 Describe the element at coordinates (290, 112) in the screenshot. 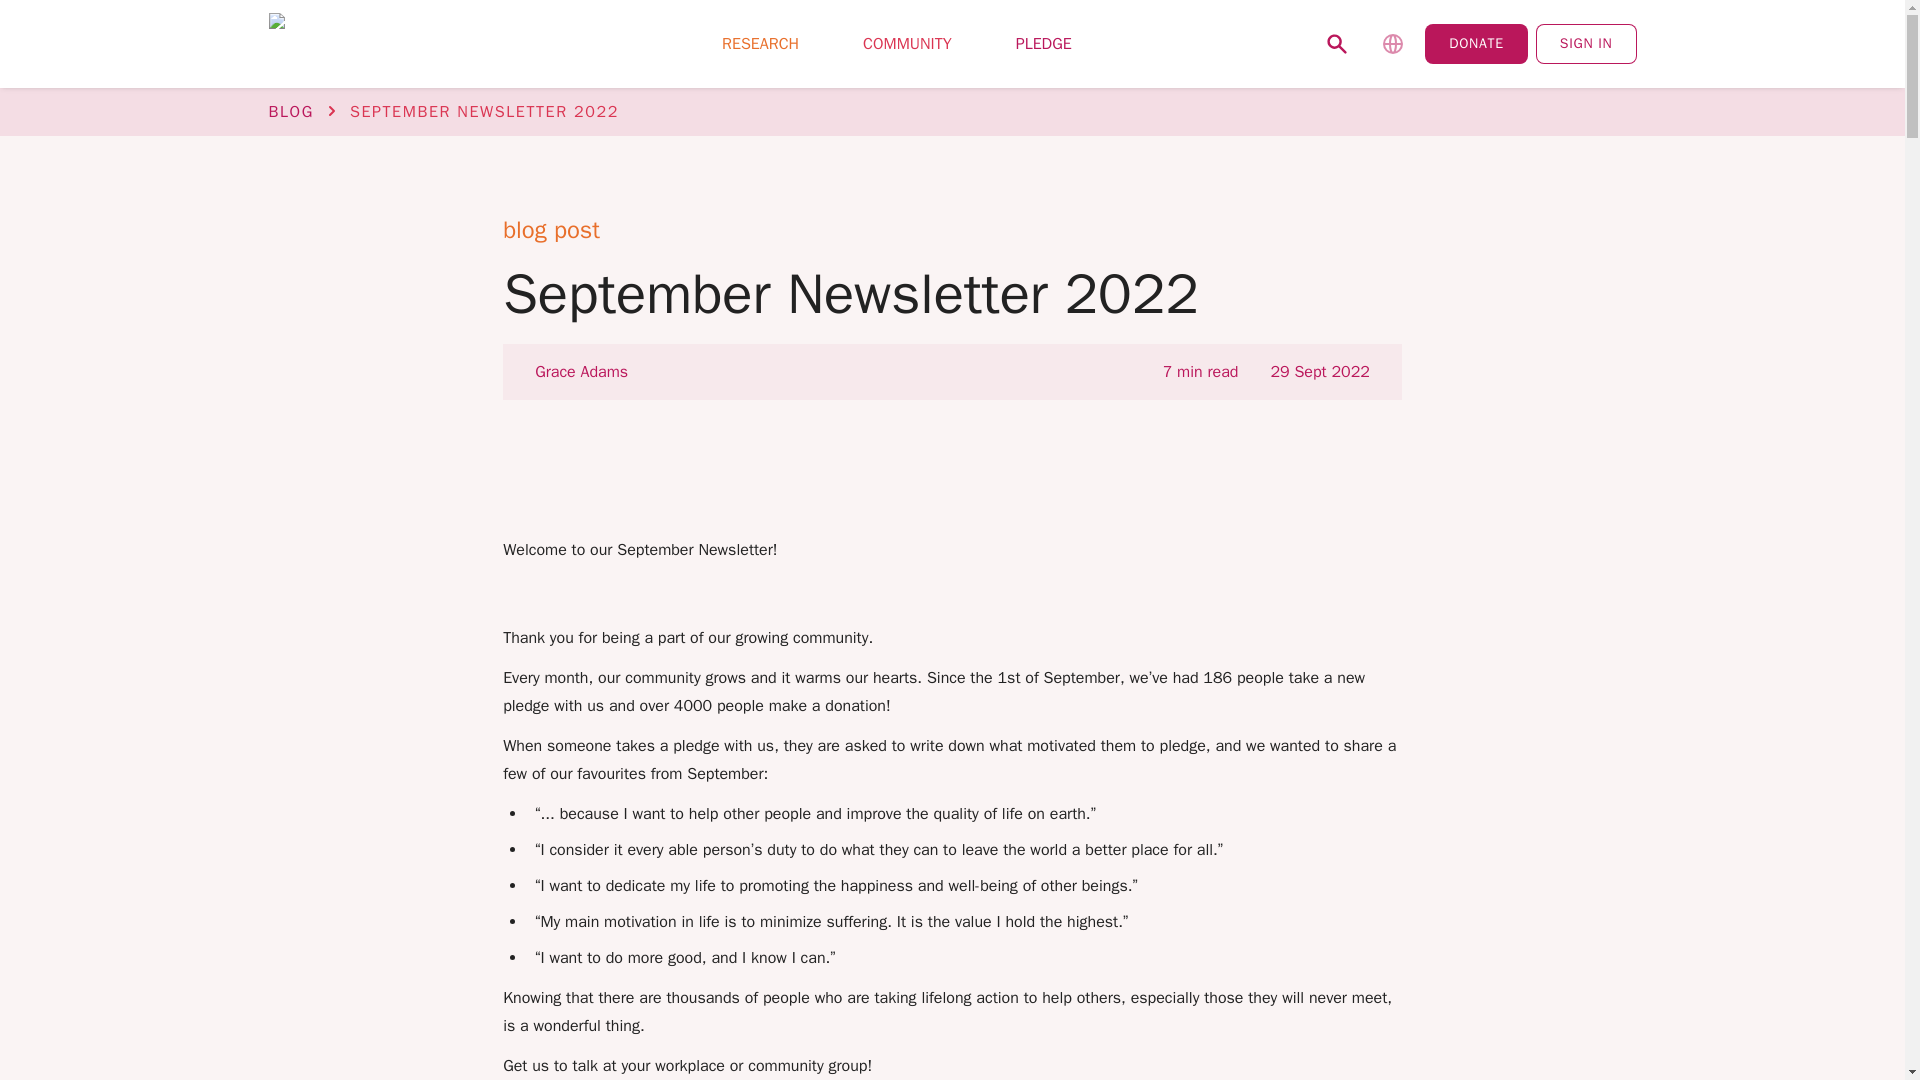

I see `BLOG` at that location.